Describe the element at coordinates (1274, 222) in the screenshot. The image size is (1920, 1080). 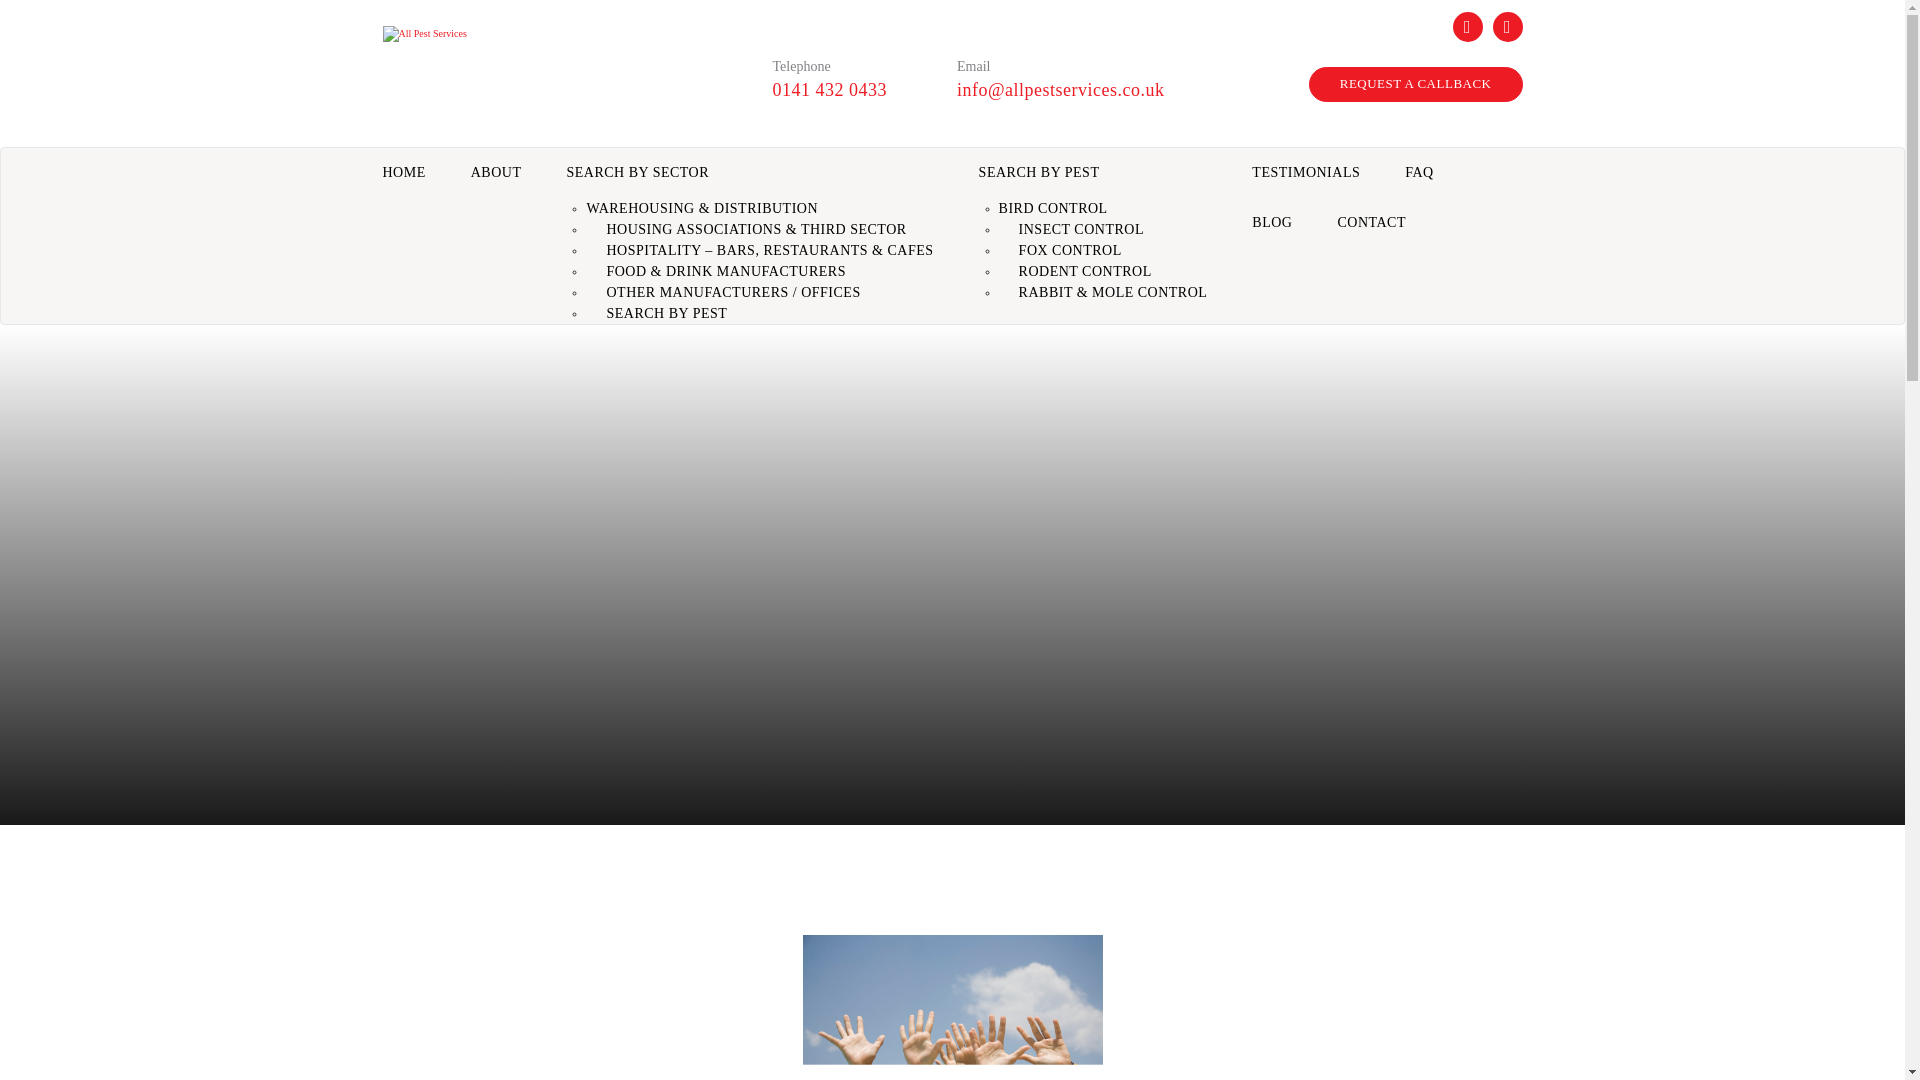
I see `BLOG` at that location.